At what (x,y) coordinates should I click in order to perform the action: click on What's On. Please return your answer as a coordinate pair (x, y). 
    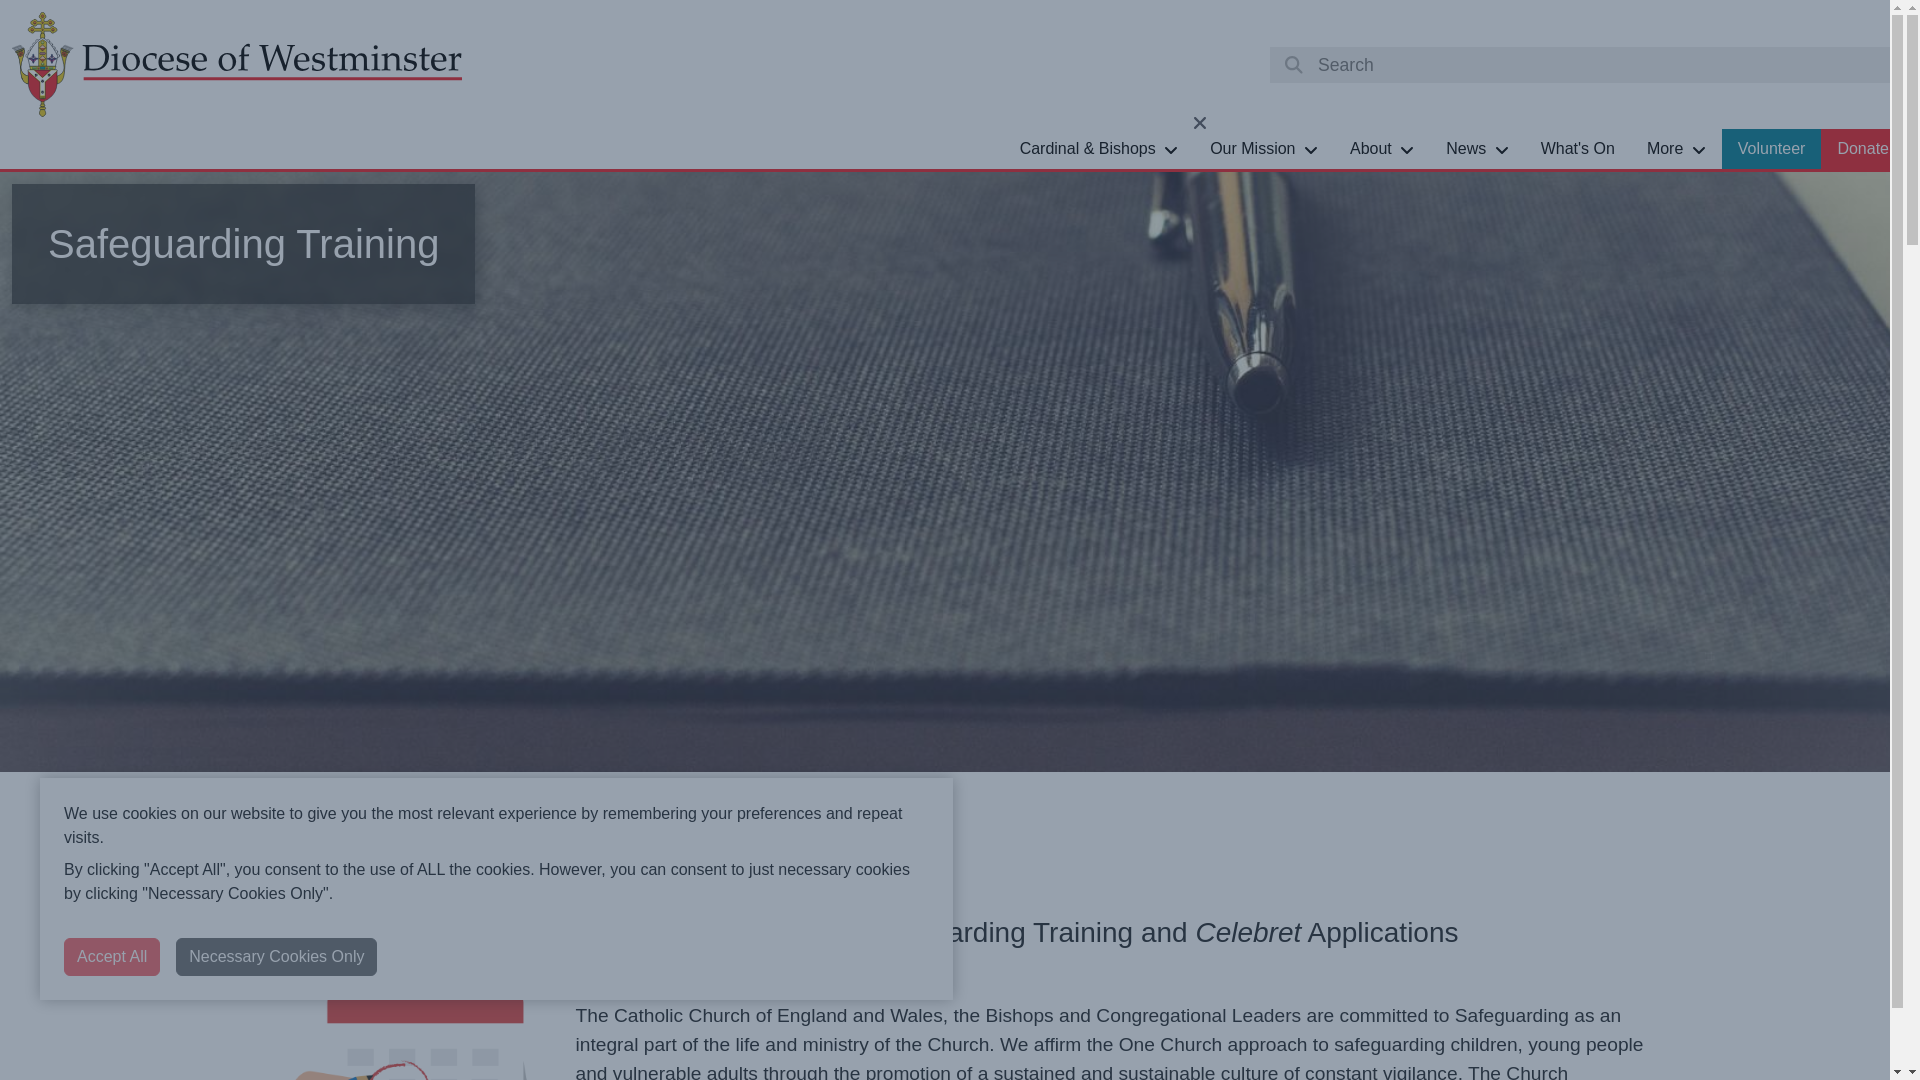
    Looking at the image, I should click on (1577, 148).